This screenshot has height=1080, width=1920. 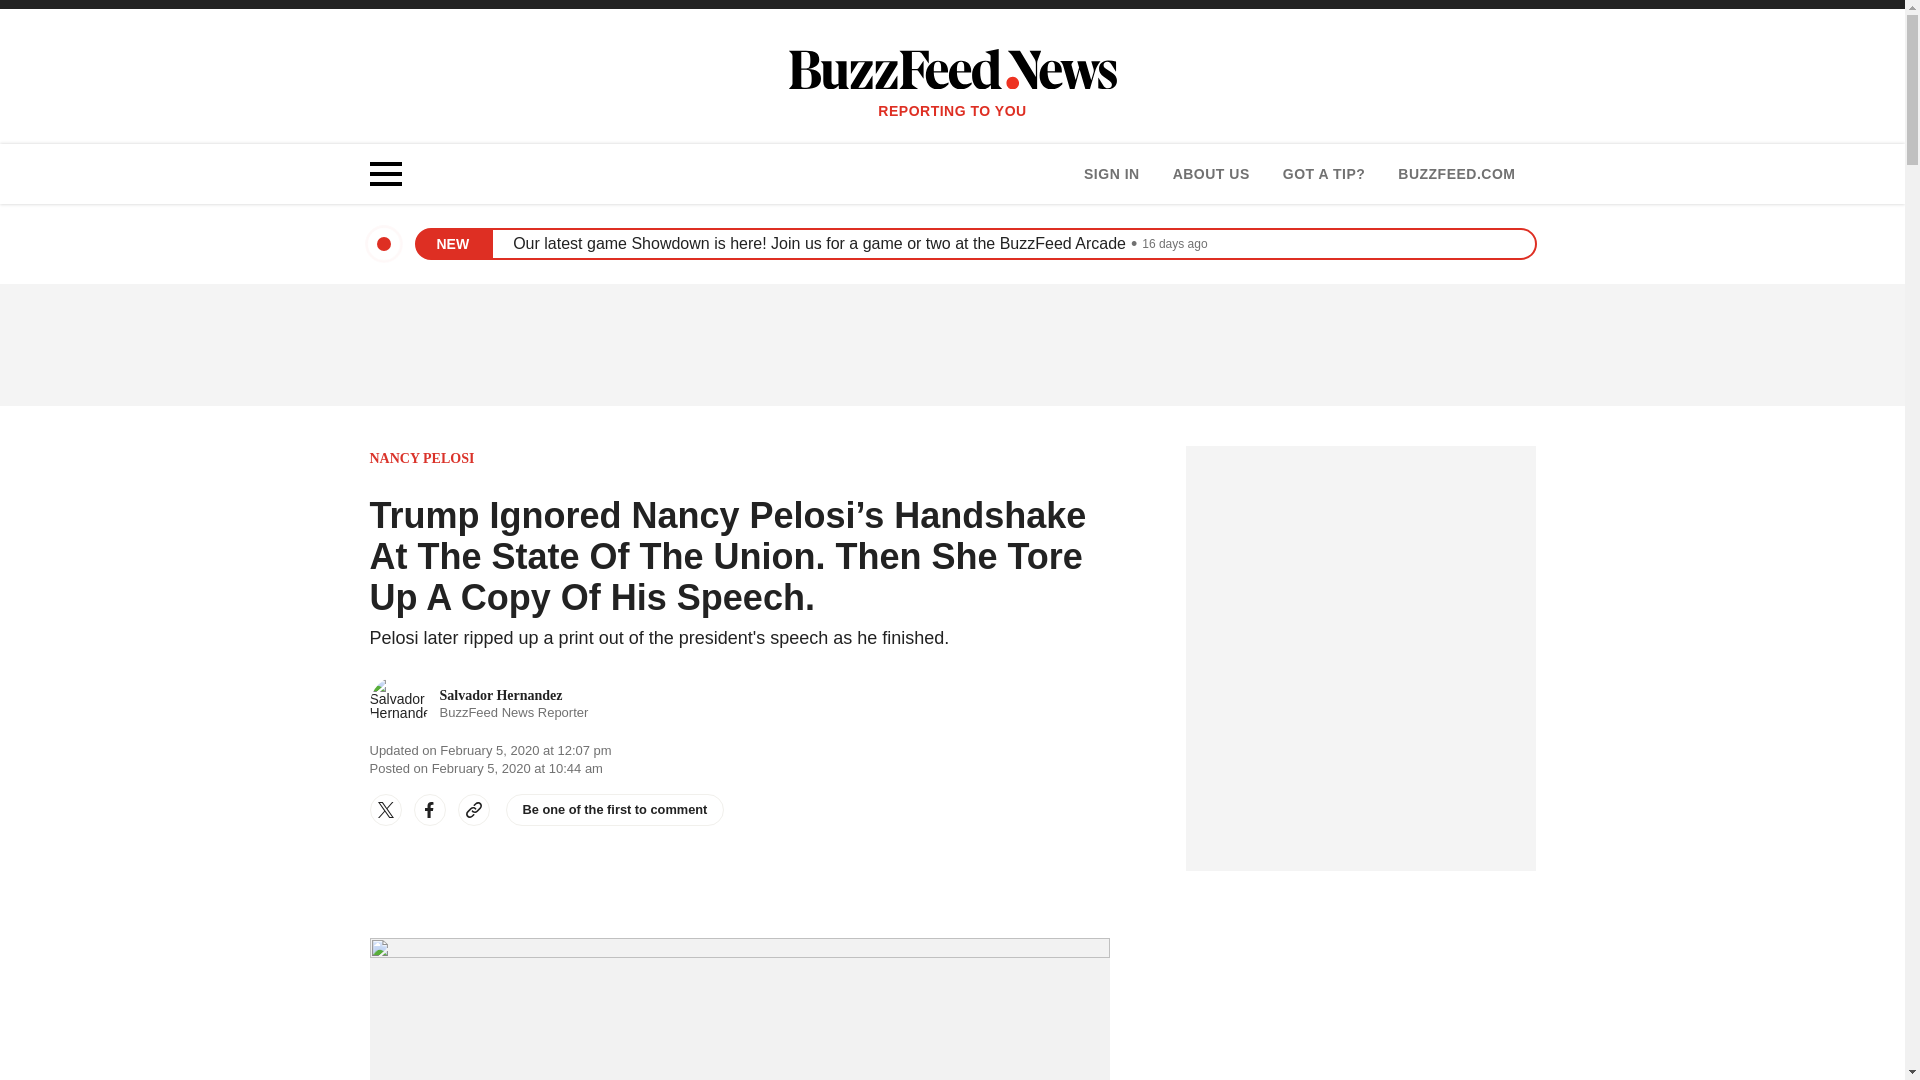 What do you see at coordinates (1456, 174) in the screenshot?
I see `BUZZFEED.COM` at bounding box center [1456, 174].